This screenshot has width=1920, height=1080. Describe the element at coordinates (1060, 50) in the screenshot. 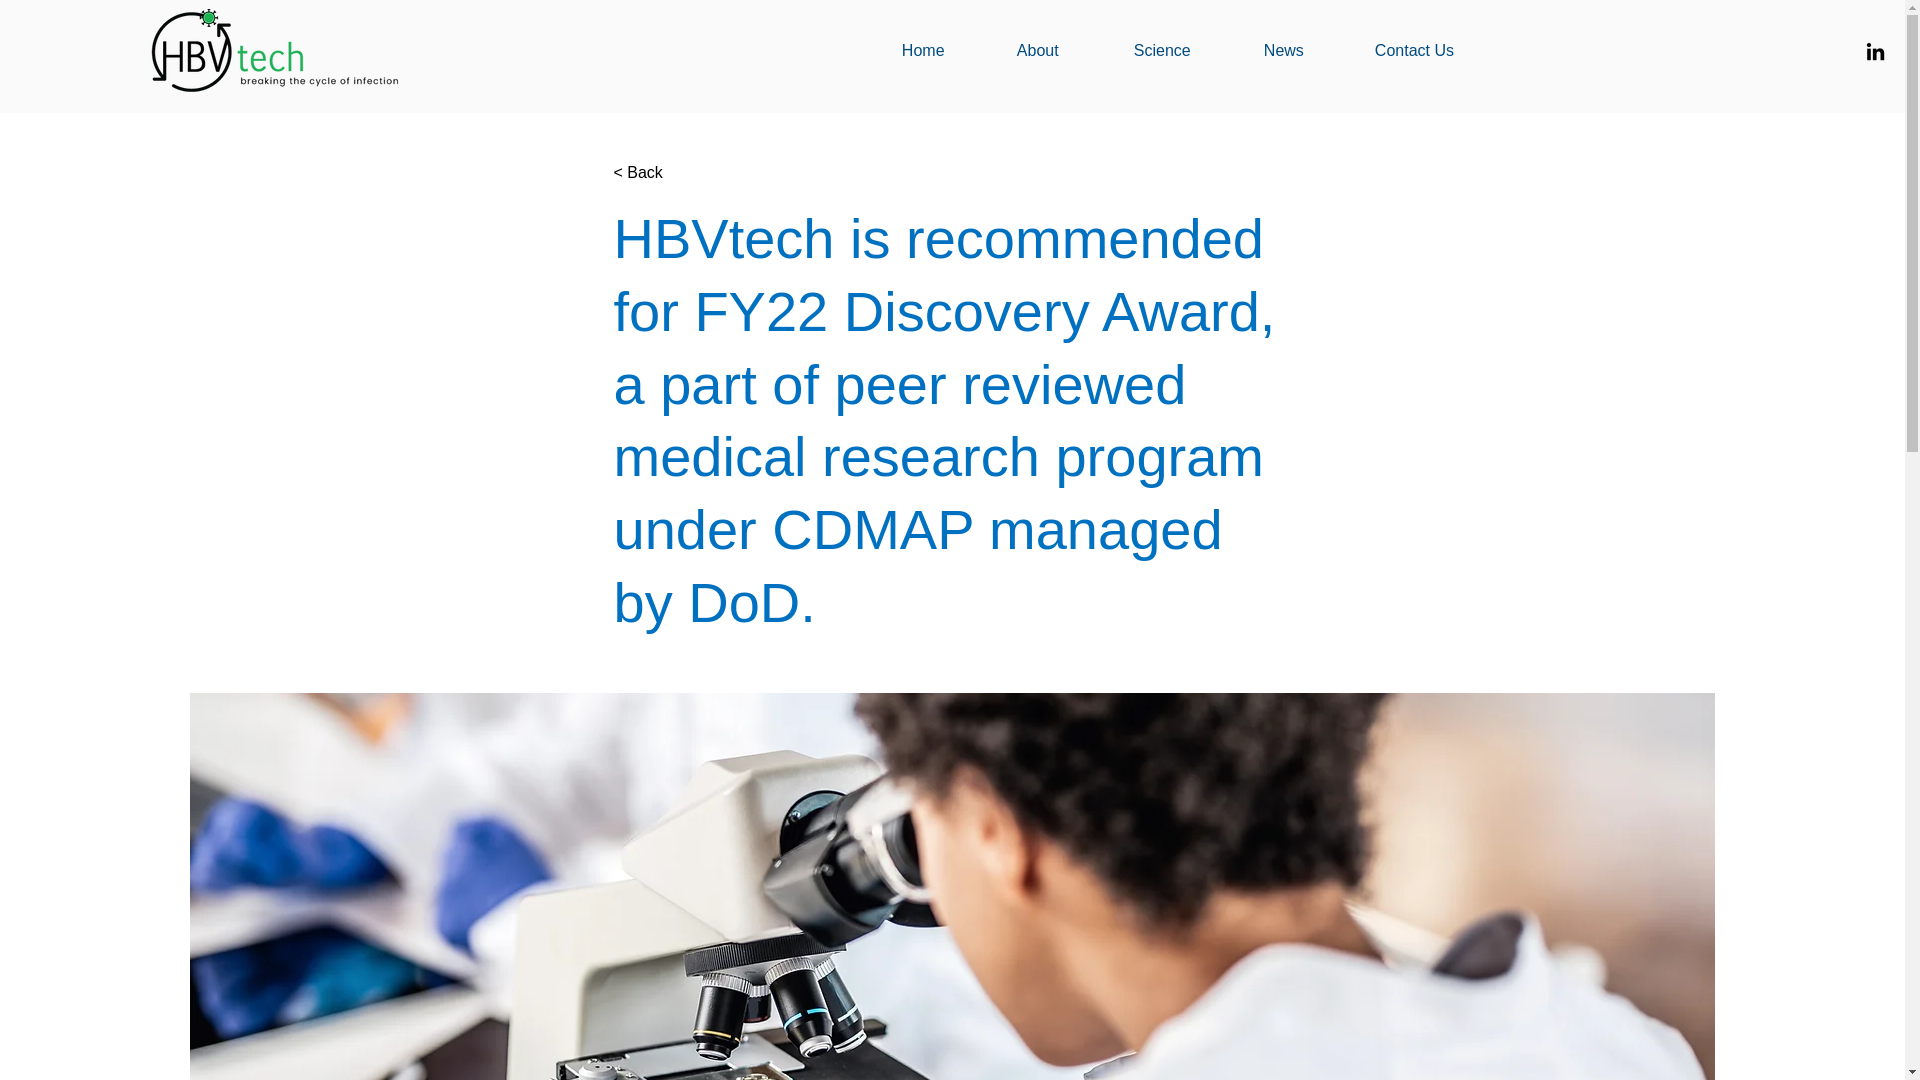

I see `About` at that location.